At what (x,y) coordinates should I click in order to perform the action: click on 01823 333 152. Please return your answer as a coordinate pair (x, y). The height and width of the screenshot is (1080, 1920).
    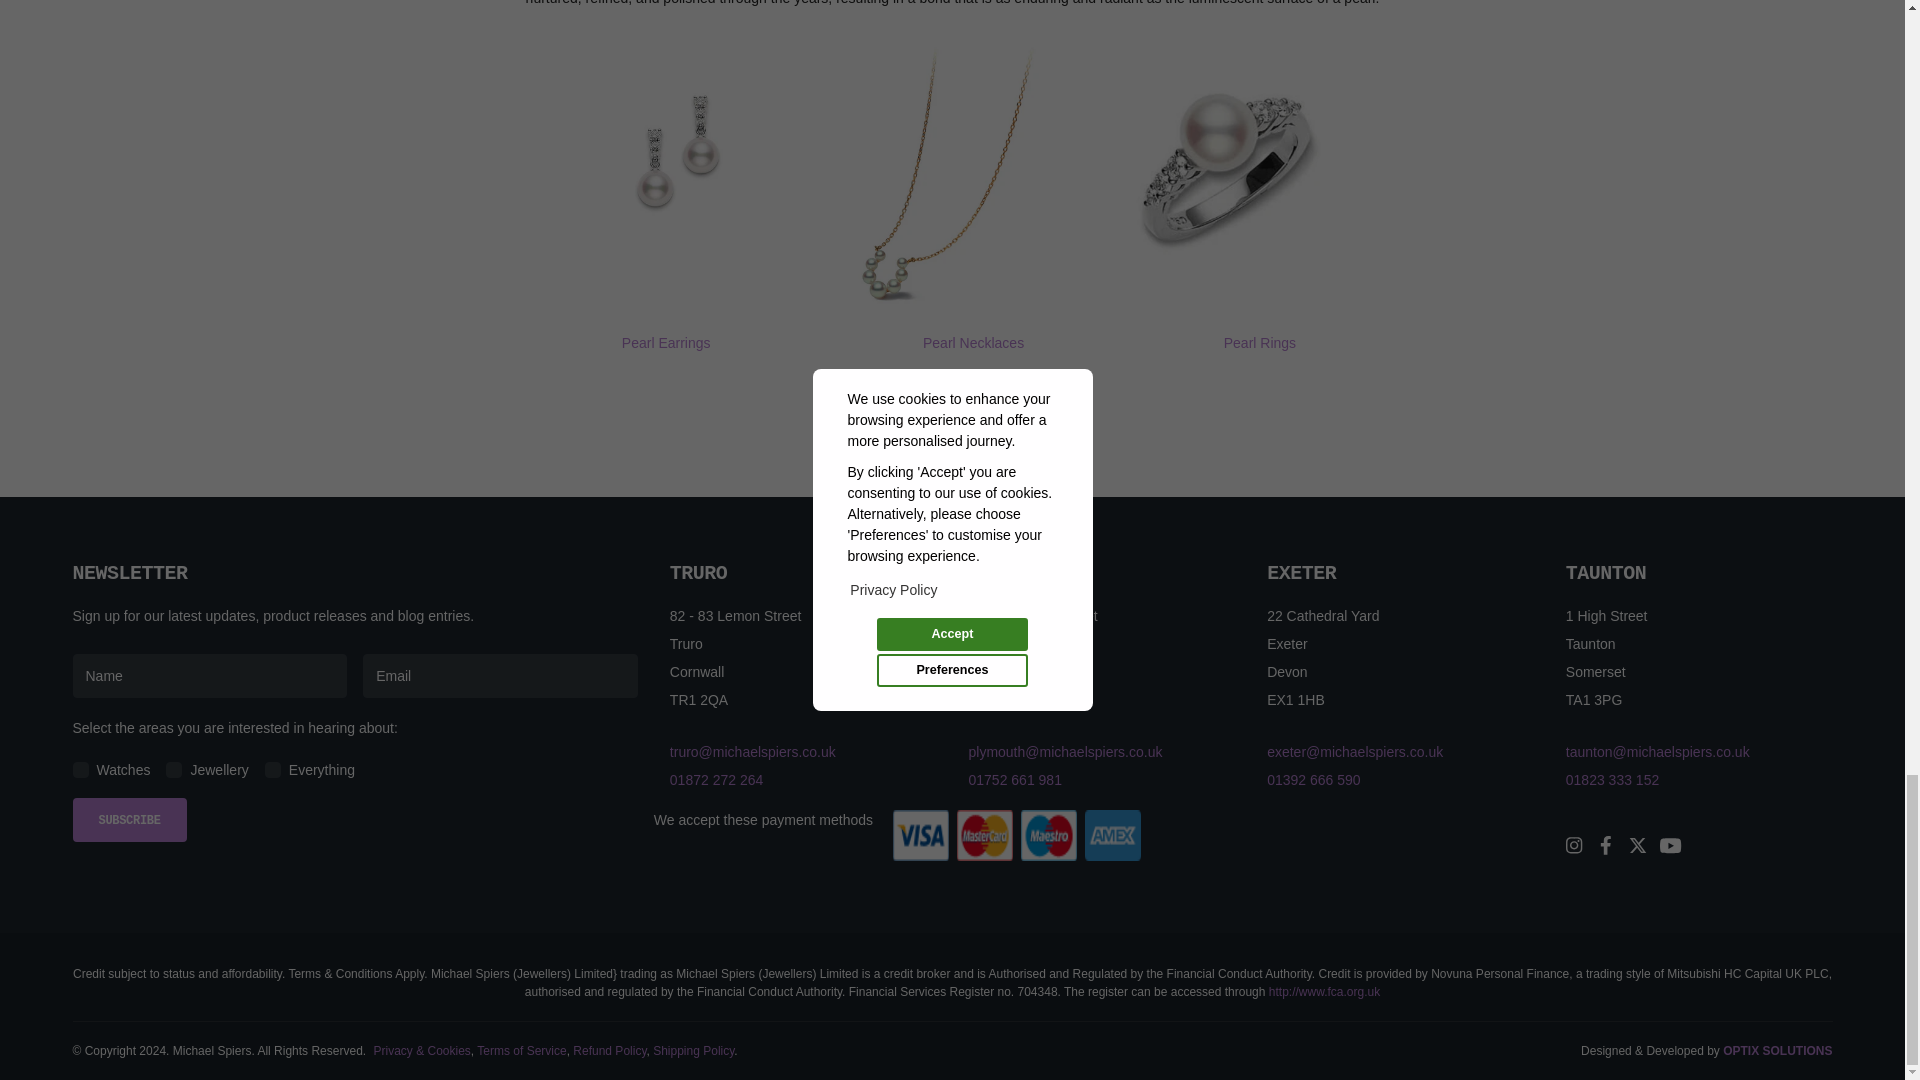
    Looking at the image, I should click on (1612, 780).